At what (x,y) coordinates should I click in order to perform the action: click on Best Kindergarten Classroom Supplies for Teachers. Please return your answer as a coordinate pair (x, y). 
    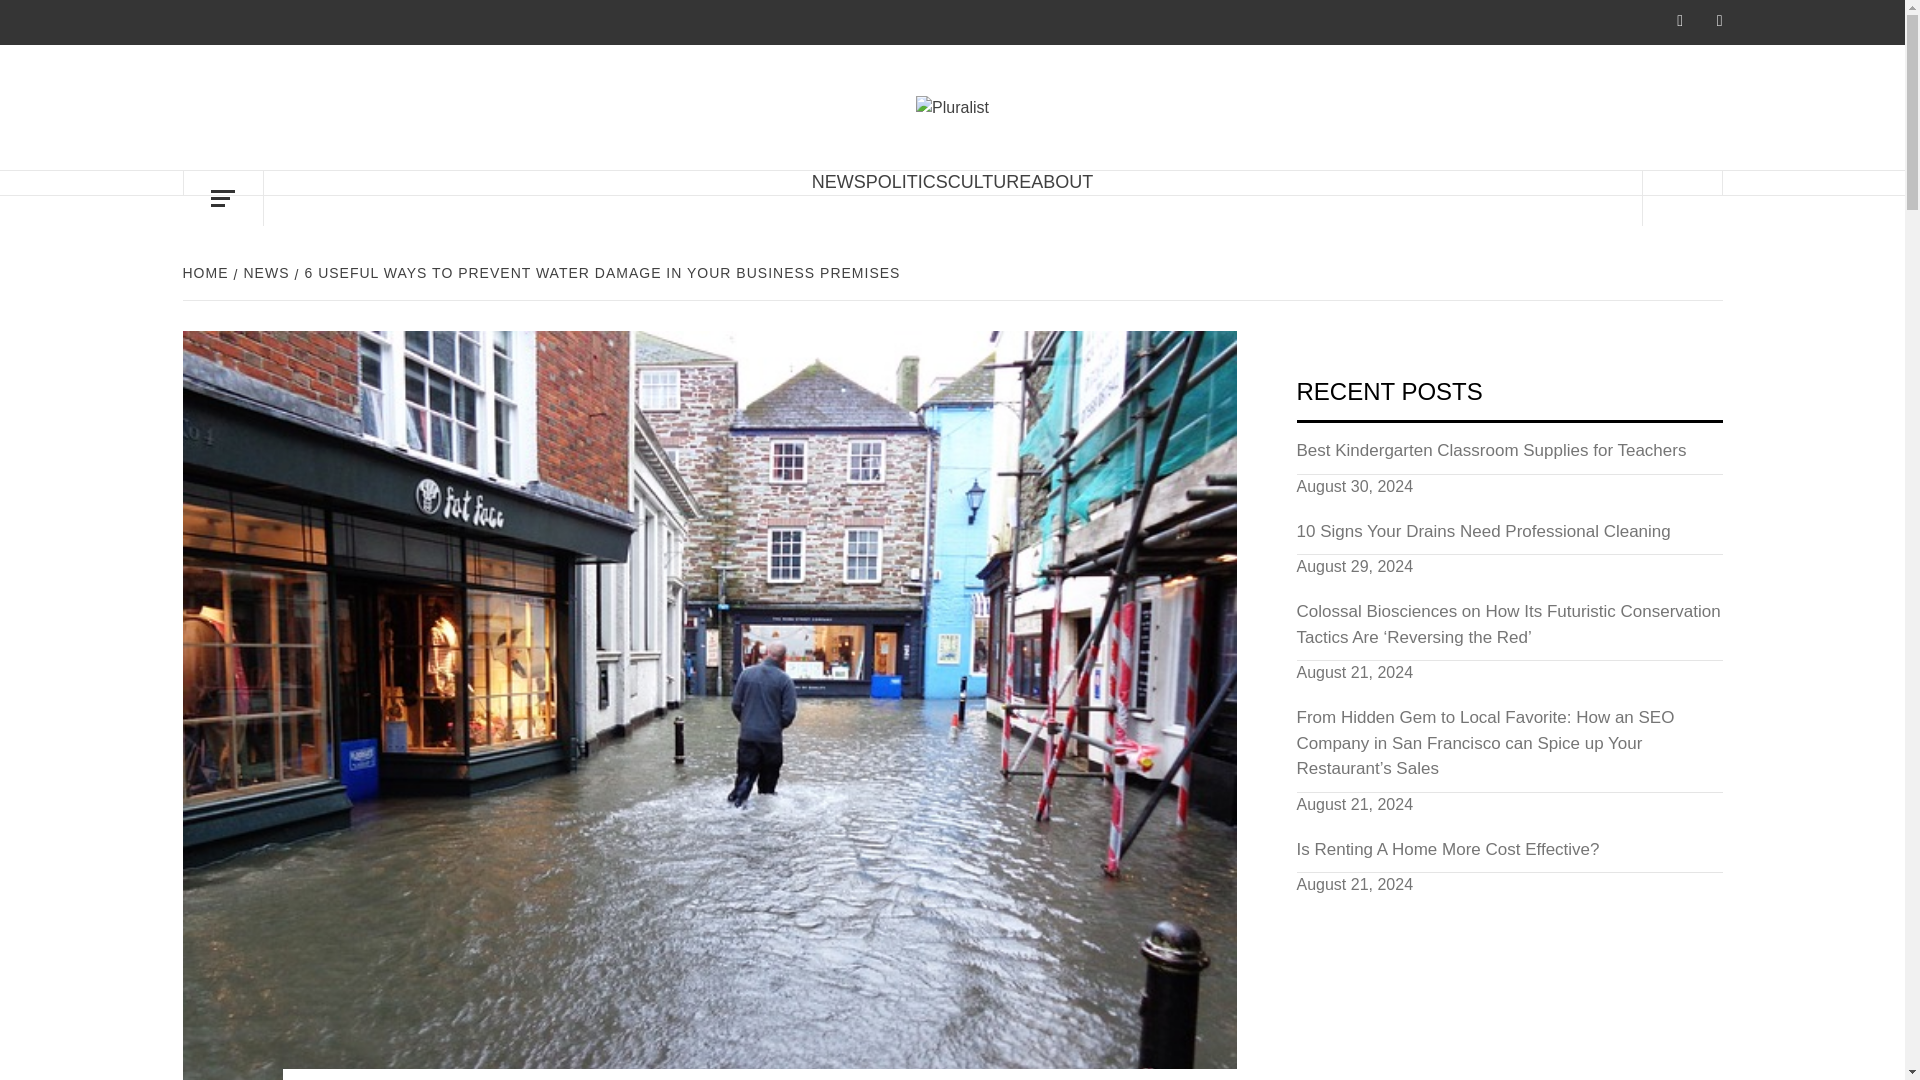
    Looking at the image, I should click on (1509, 456).